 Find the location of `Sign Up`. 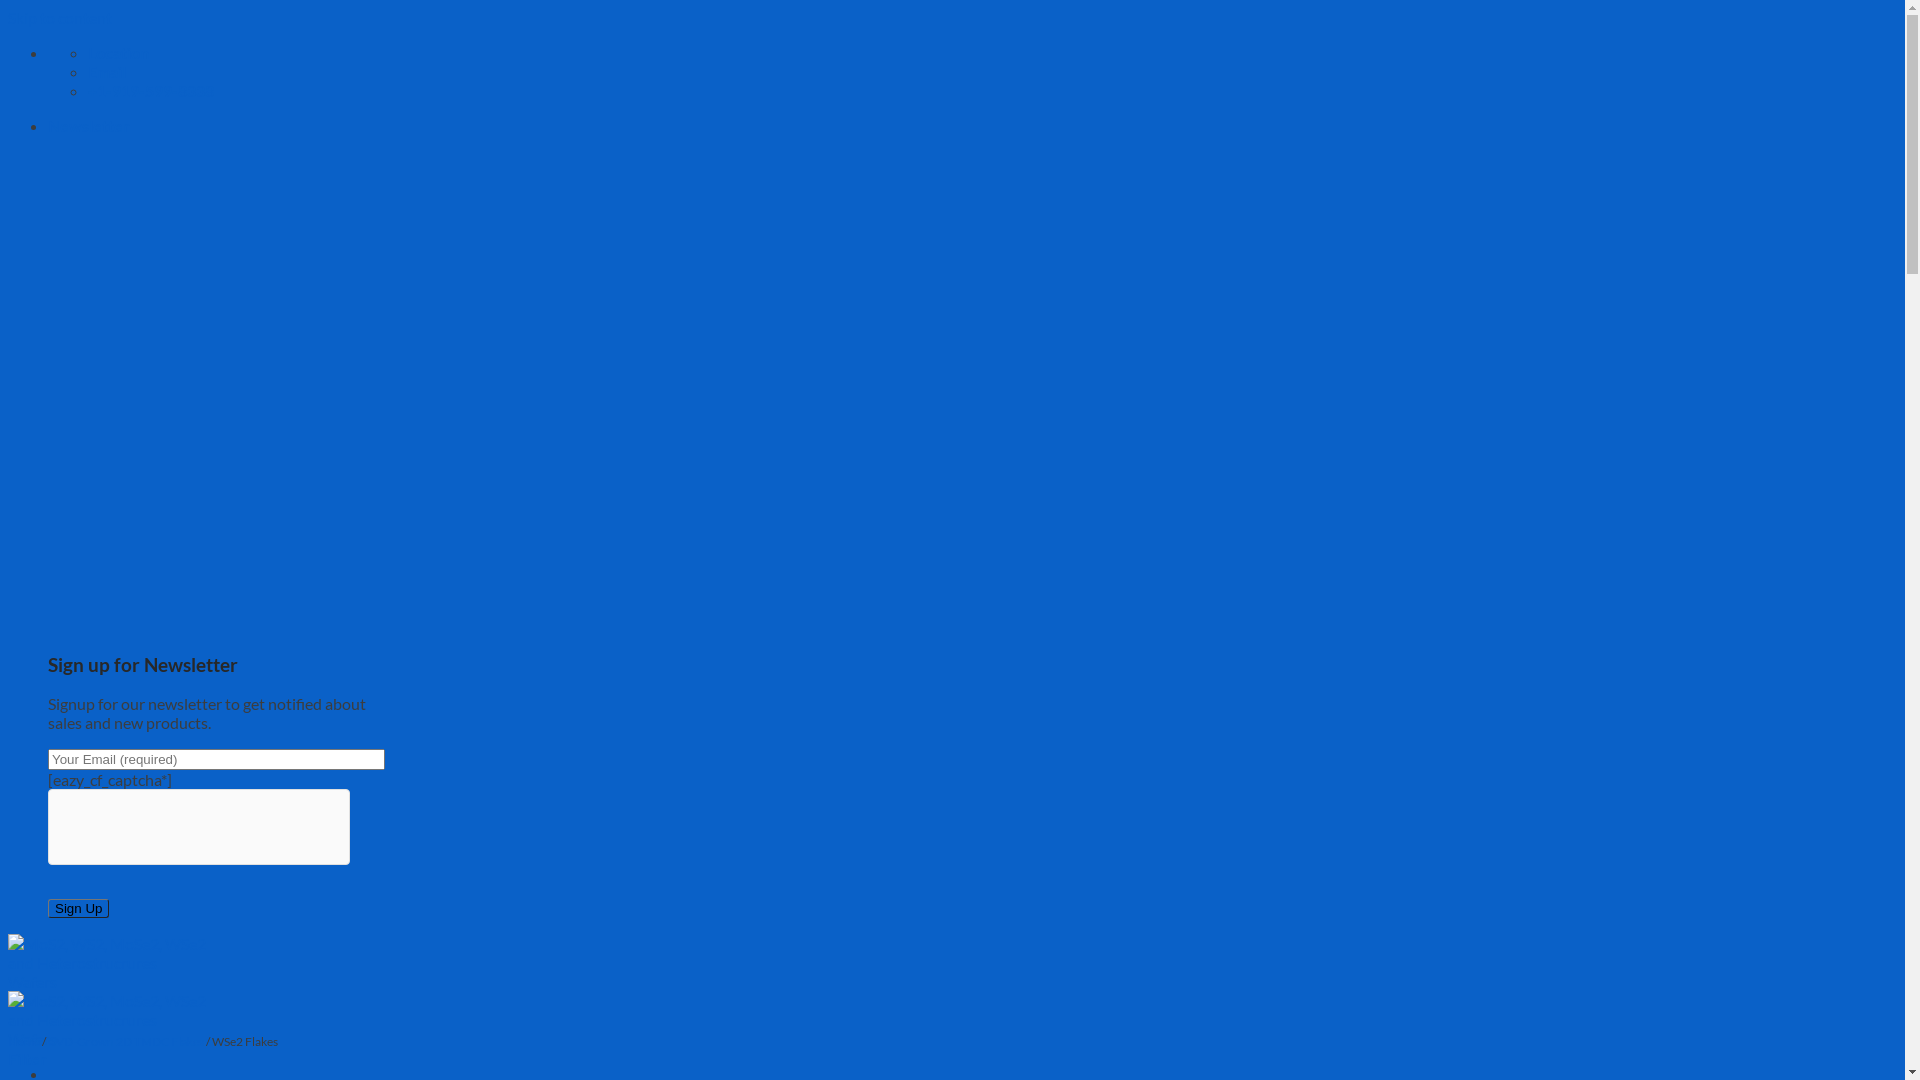

Sign Up is located at coordinates (78, 908).